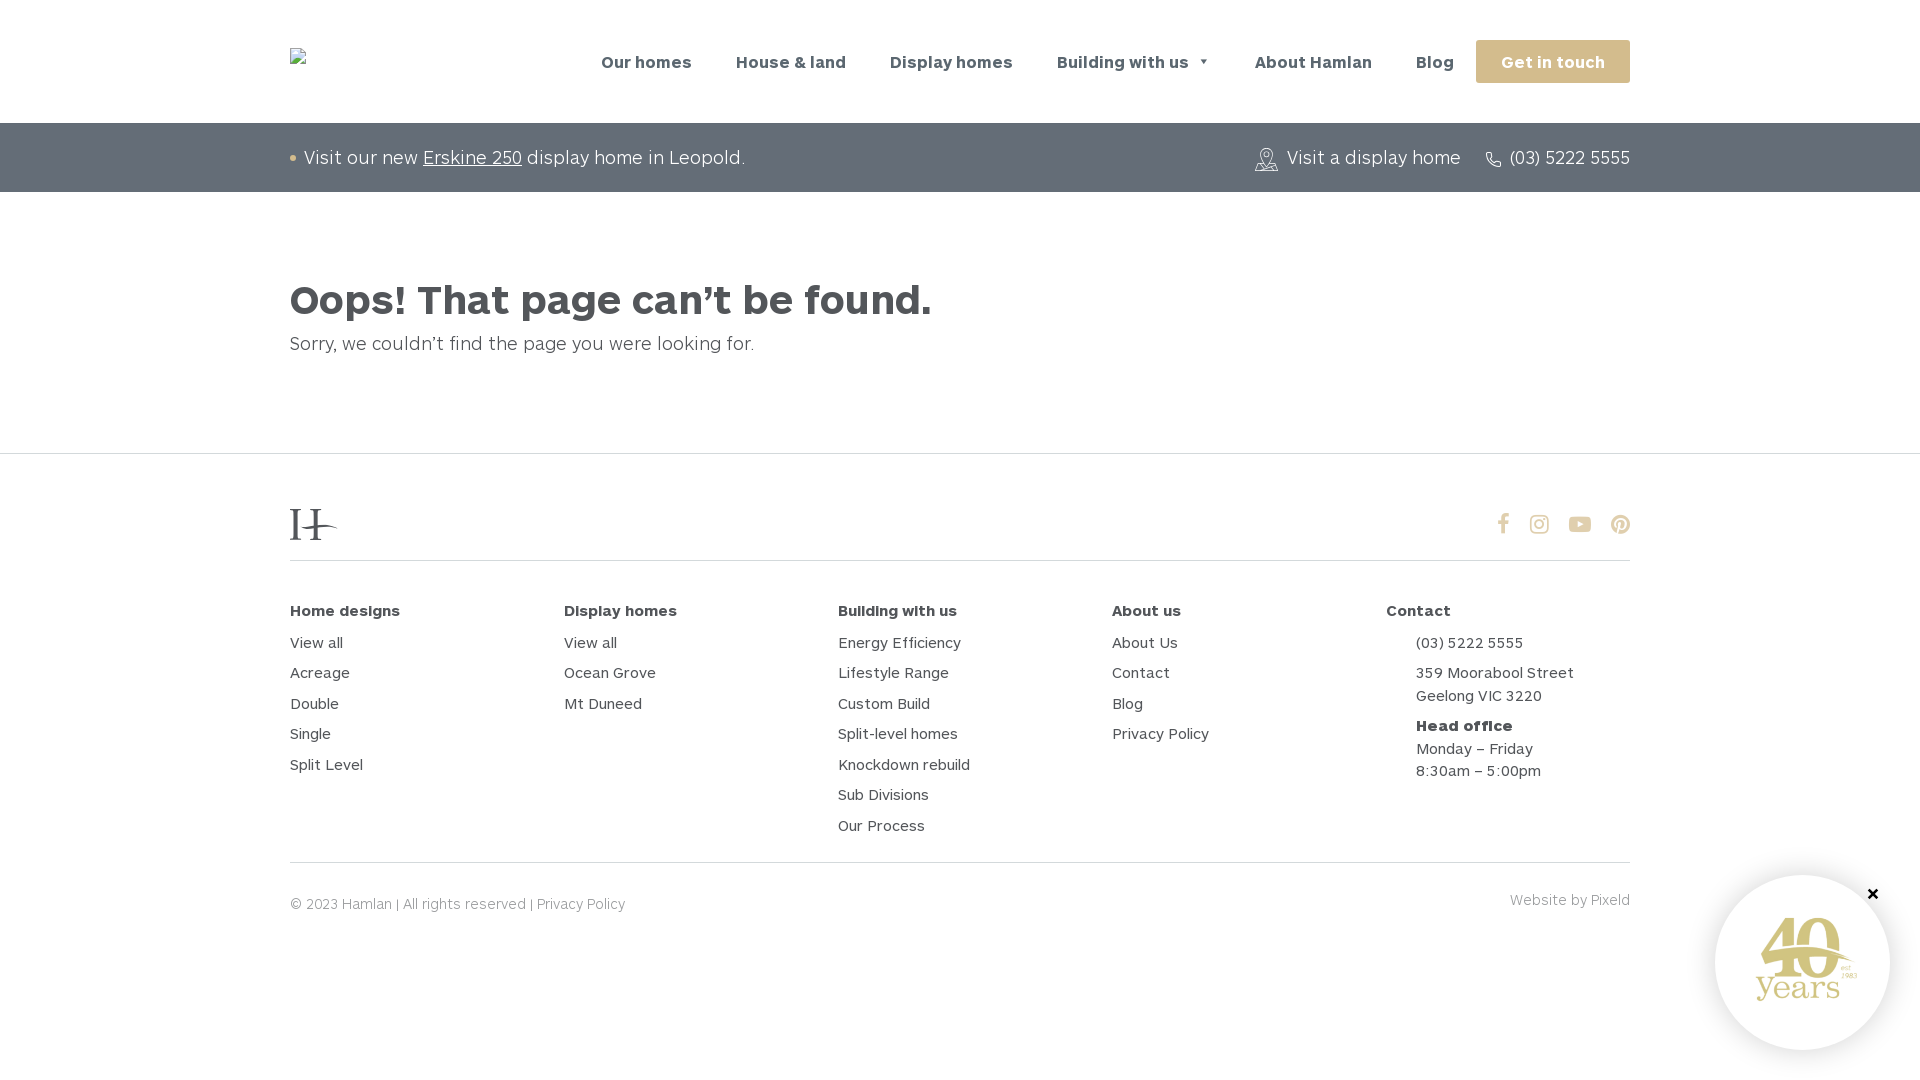  I want to click on Erskine 250, so click(472, 157).